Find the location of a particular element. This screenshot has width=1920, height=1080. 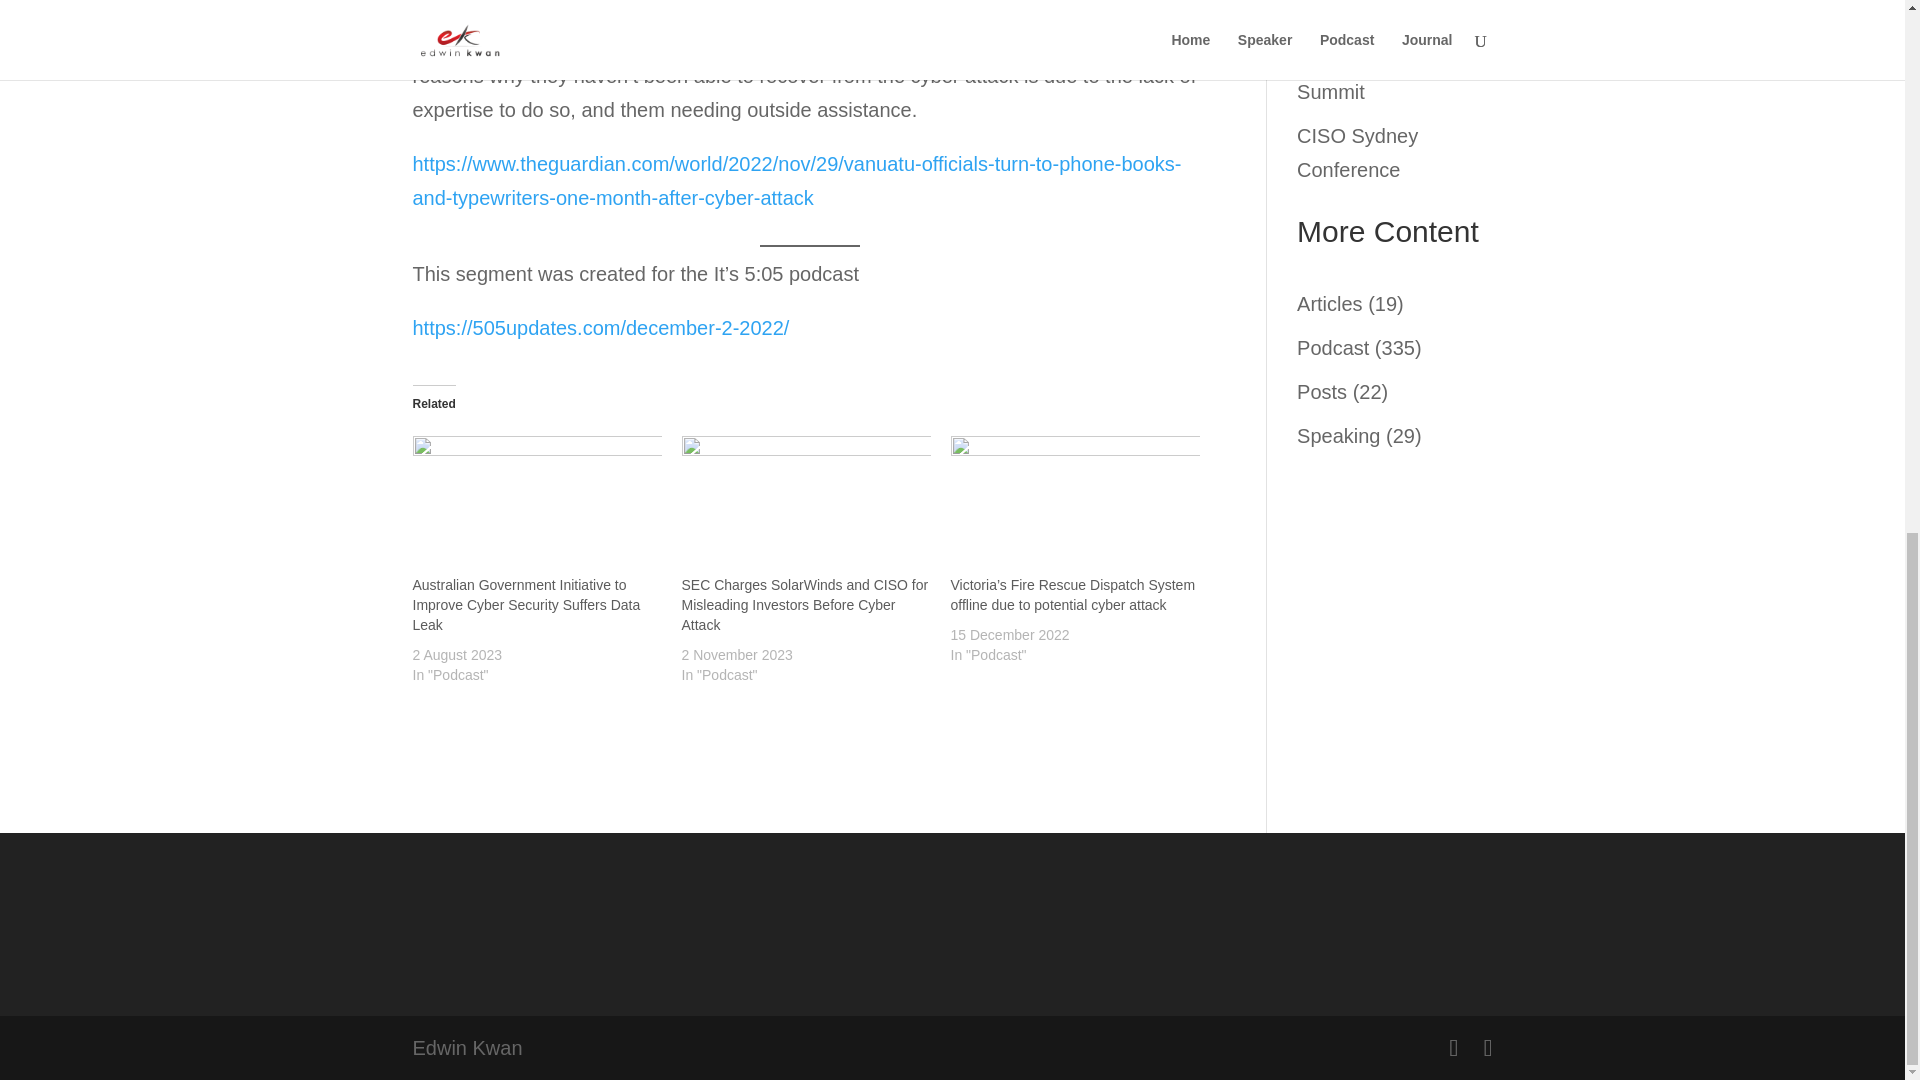

Posts is located at coordinates (1322, 392).